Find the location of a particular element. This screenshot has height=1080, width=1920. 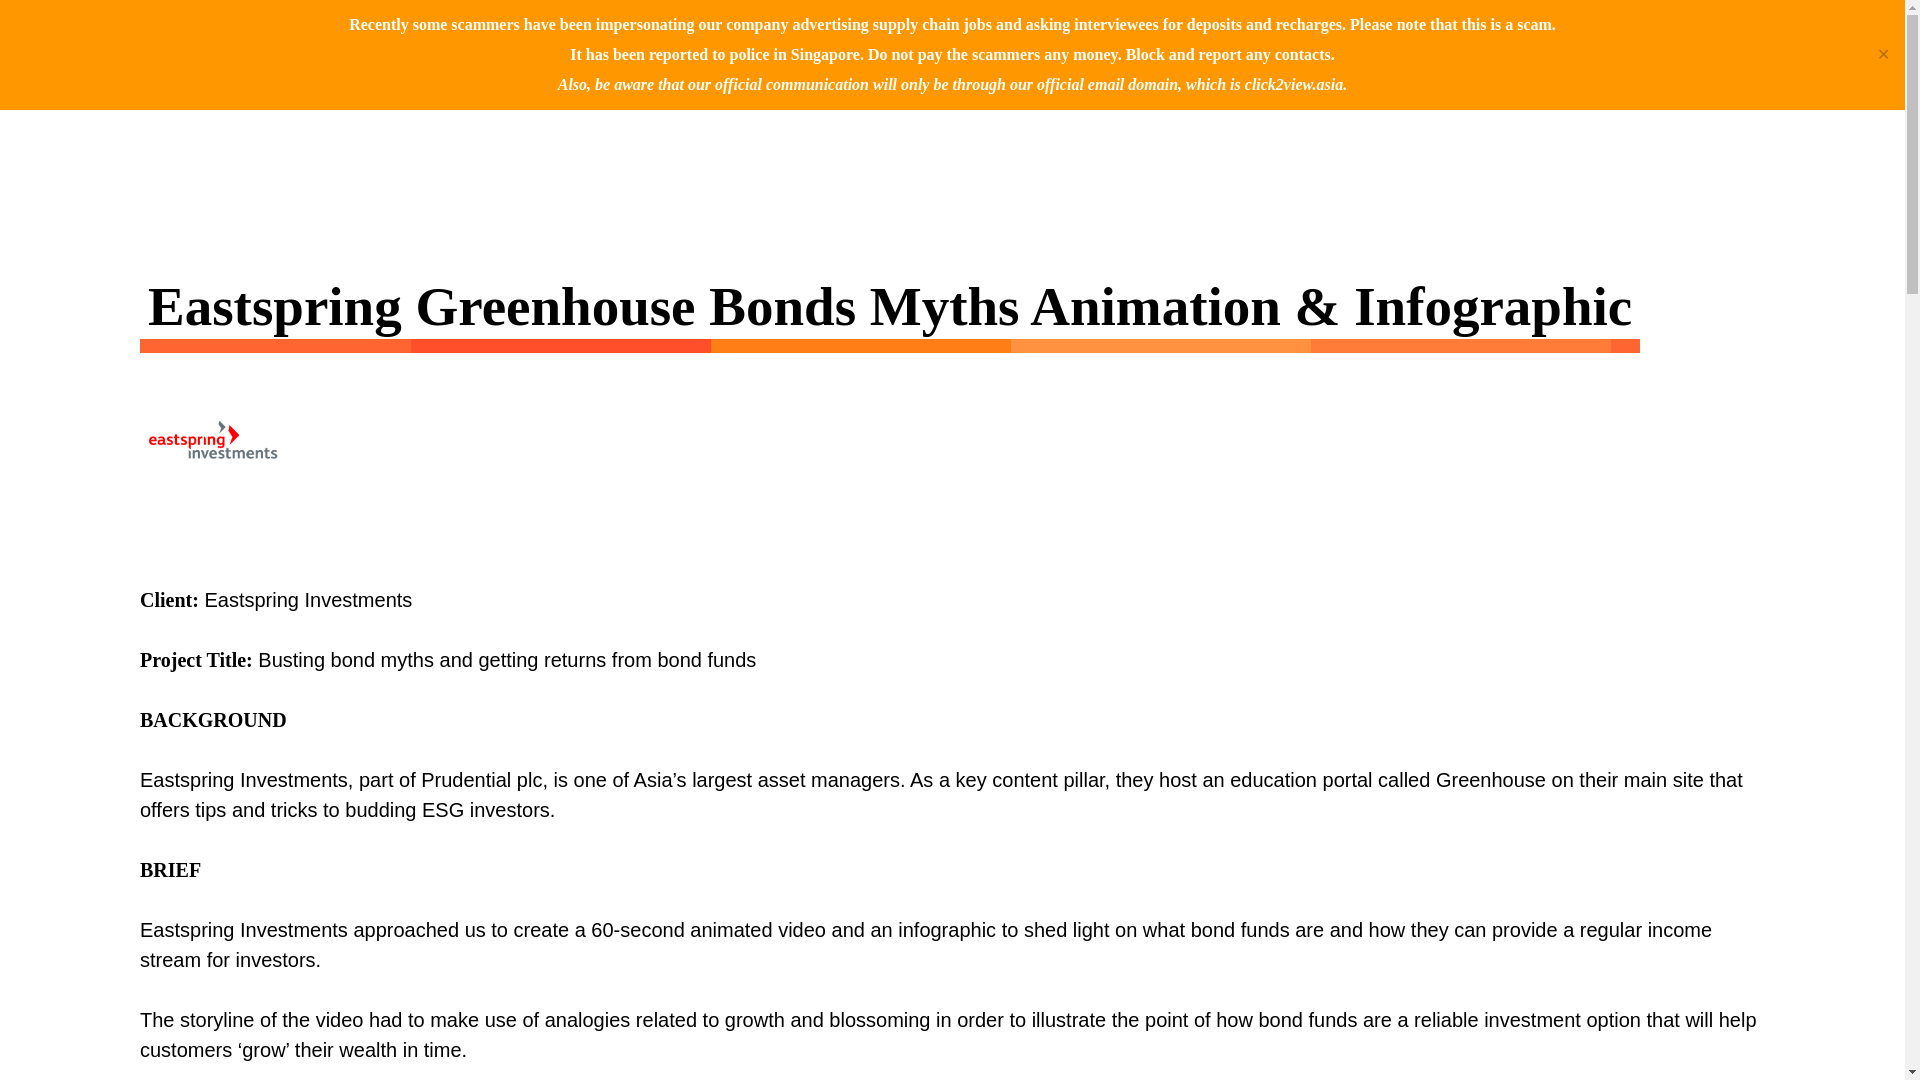

Blog is located at coordinates (1228, 41).